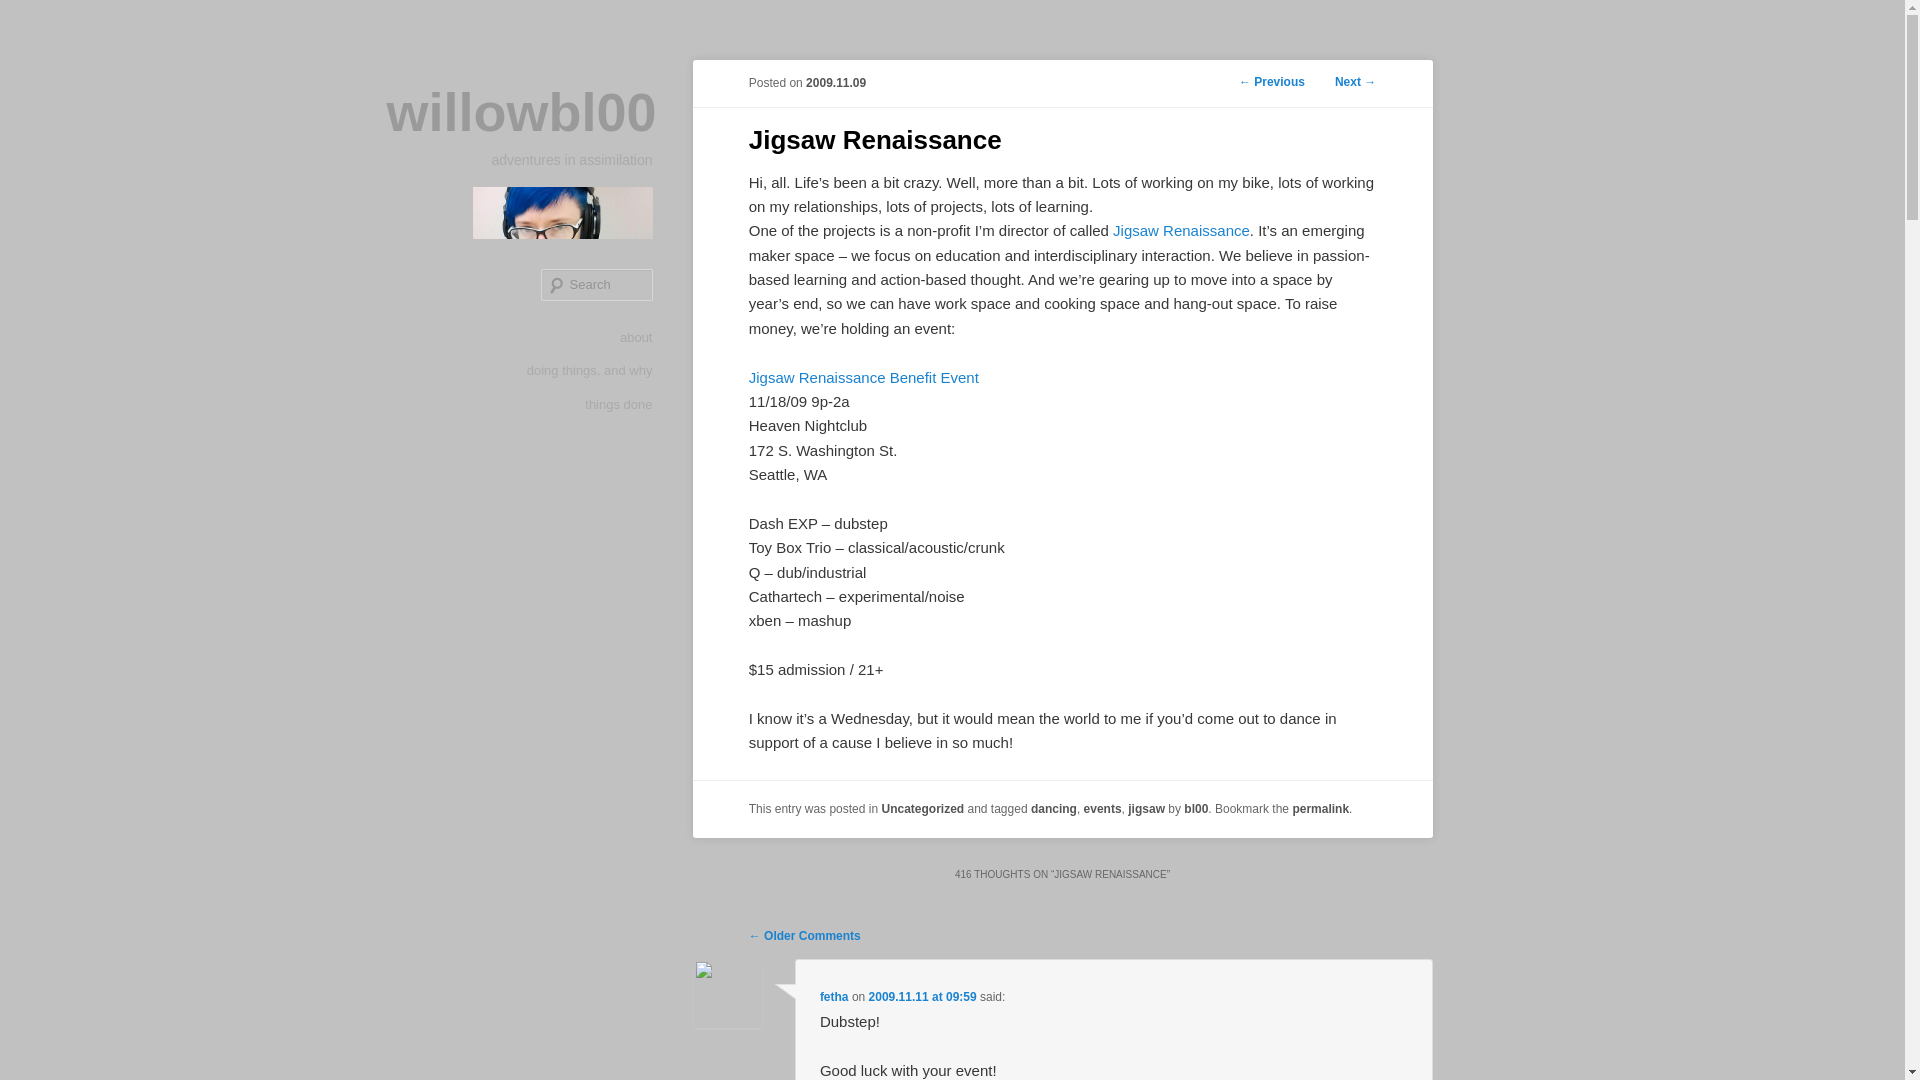 The height and width of the screenshot is (1080, 1920). What do you see at coordinates (520, 112) in the screenshot?
I see `willowbl00` at bounding box center [520, 112].